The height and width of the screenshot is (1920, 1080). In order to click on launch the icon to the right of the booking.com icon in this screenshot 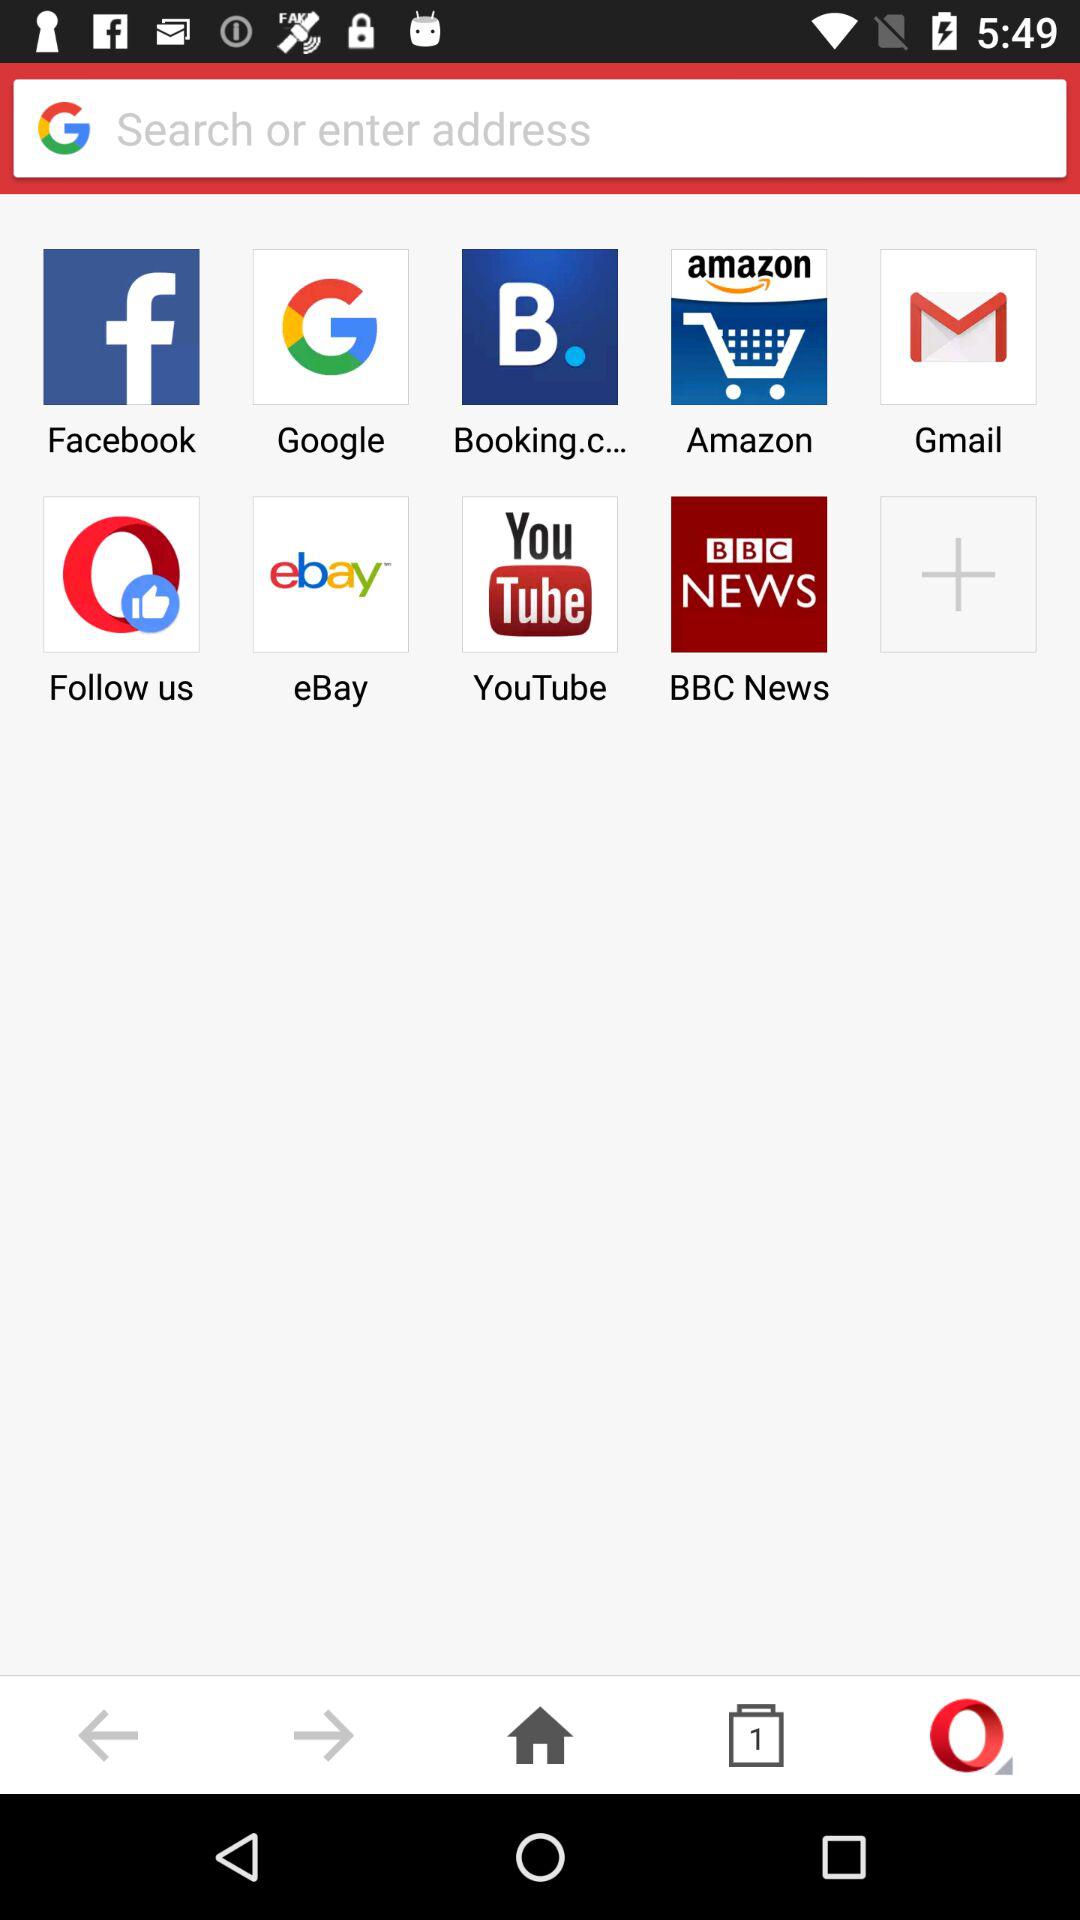, I will do `click(749, 346)`.